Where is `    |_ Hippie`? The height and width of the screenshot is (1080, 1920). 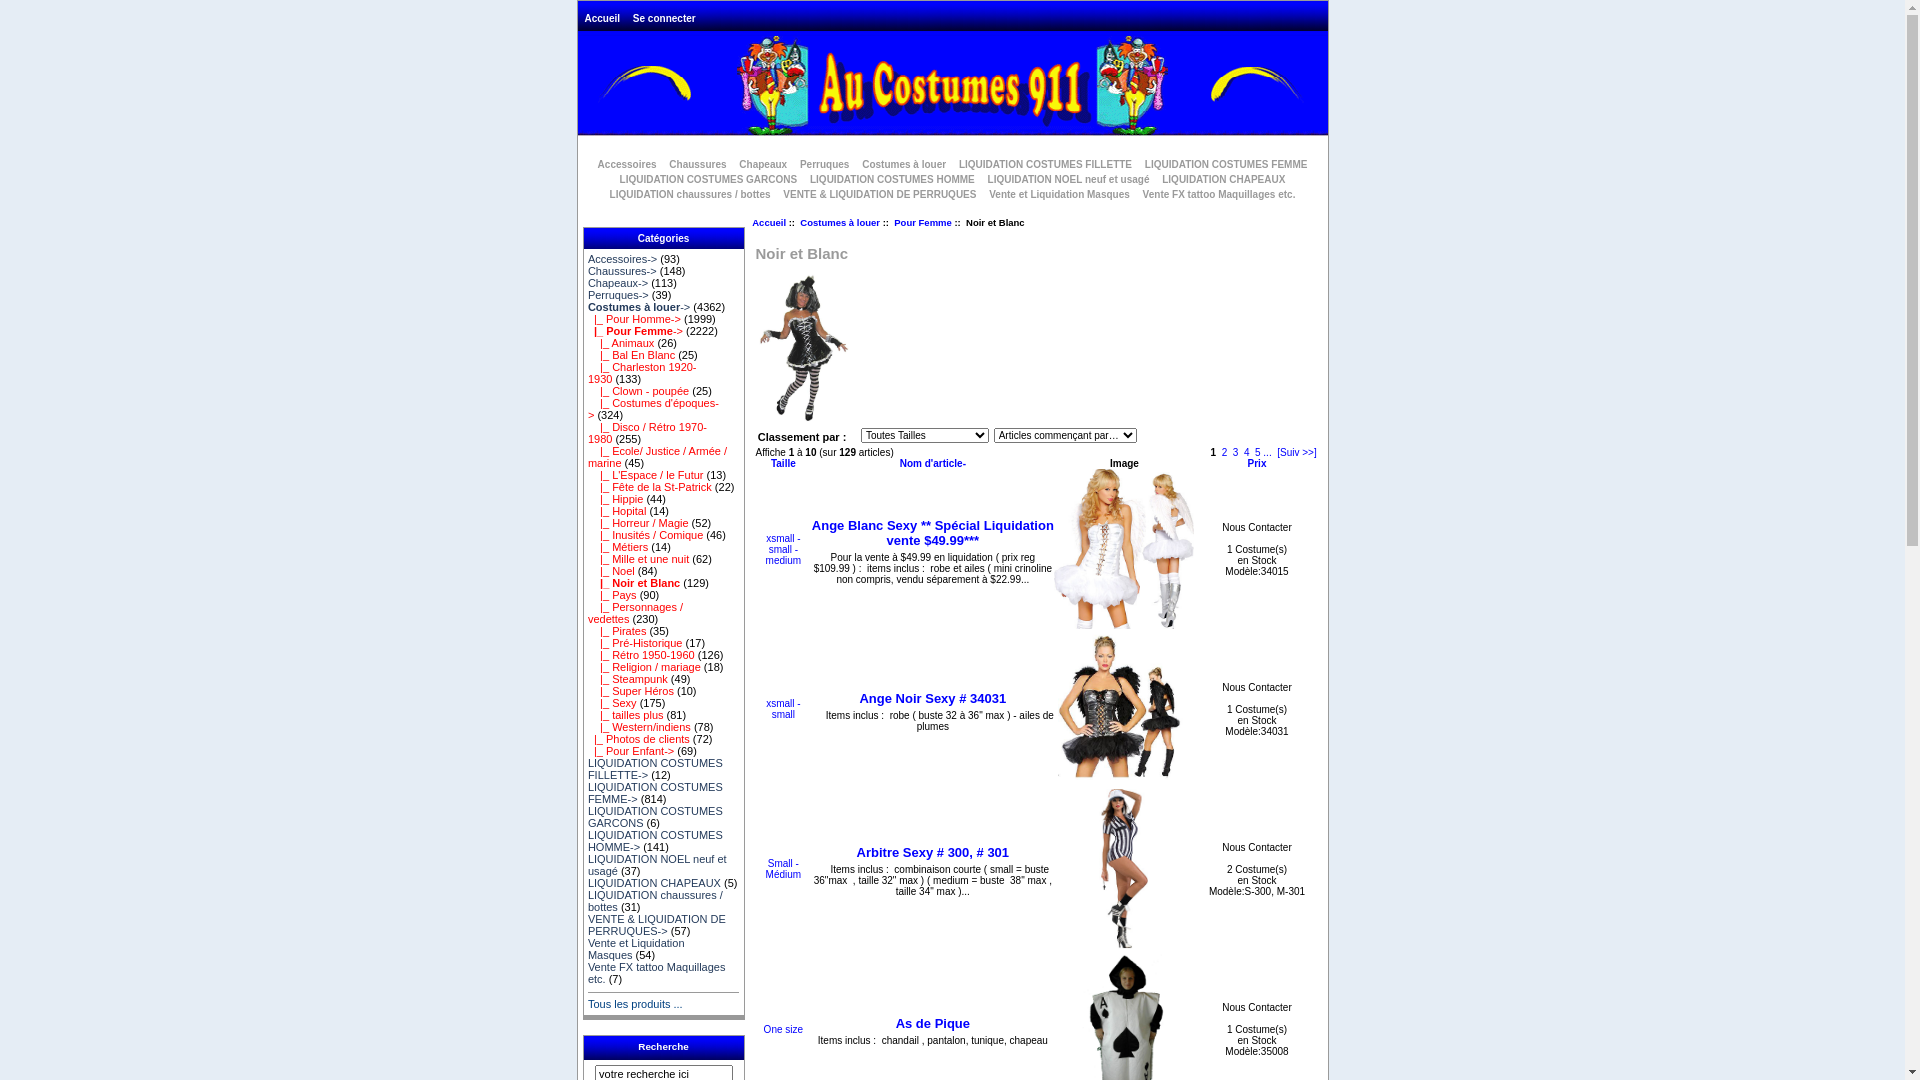     |_ Hippie is located at coordinates (616, 499).